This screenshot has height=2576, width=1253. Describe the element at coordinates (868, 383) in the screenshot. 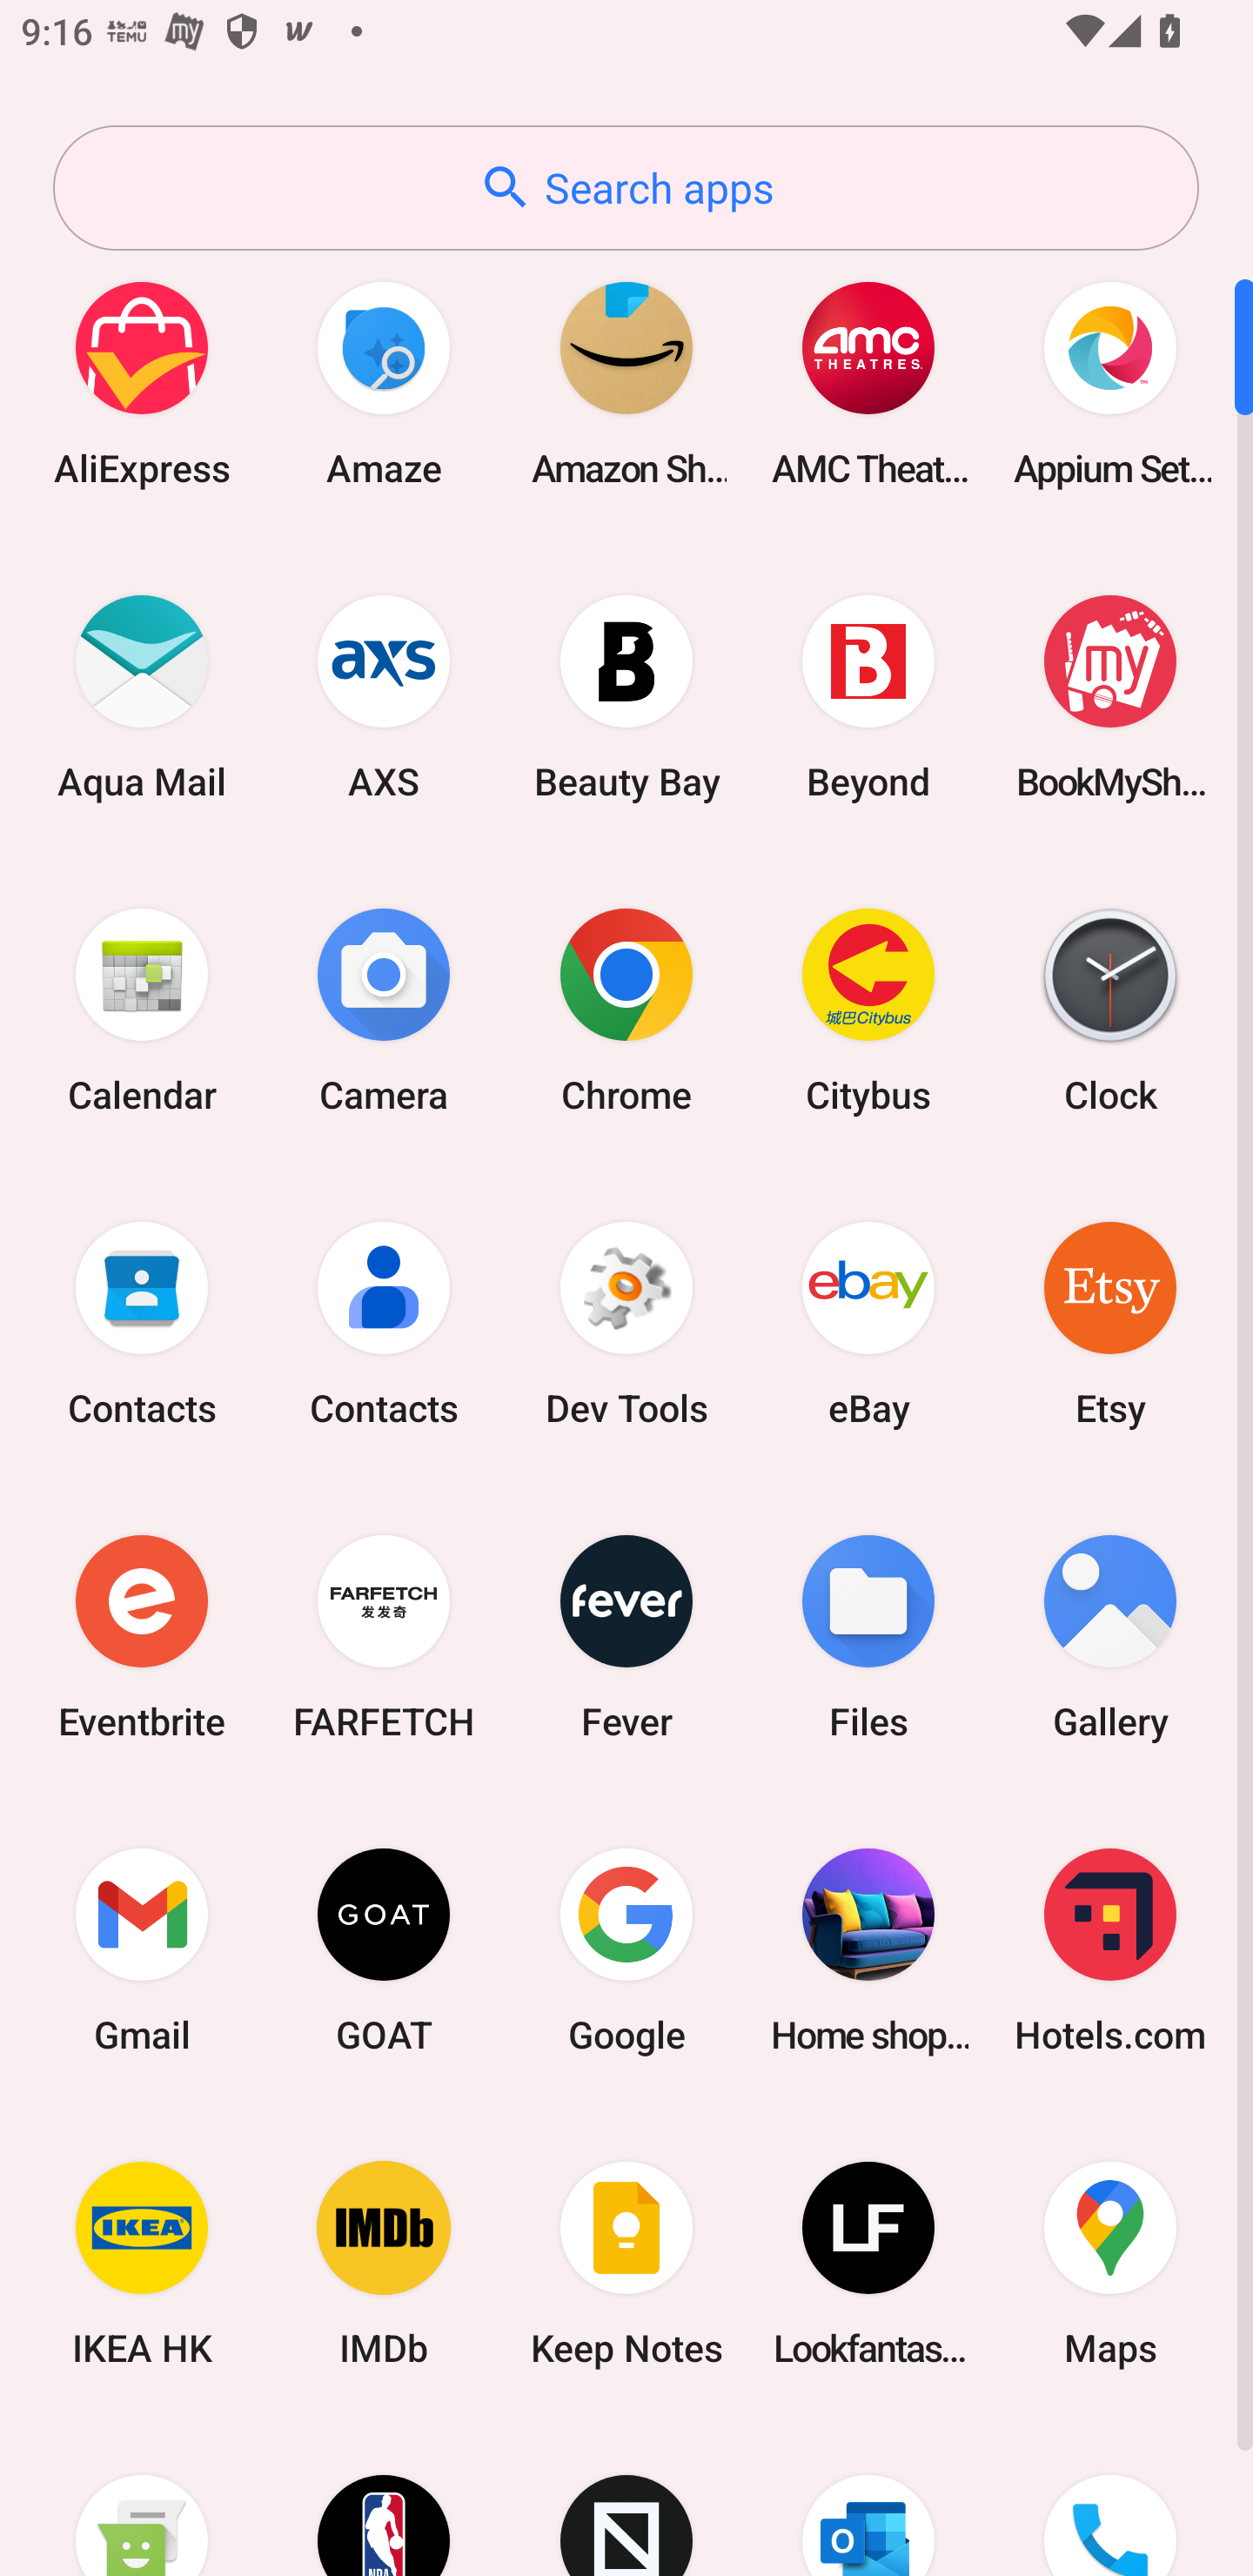

I see `AMC Theatres` at that location.